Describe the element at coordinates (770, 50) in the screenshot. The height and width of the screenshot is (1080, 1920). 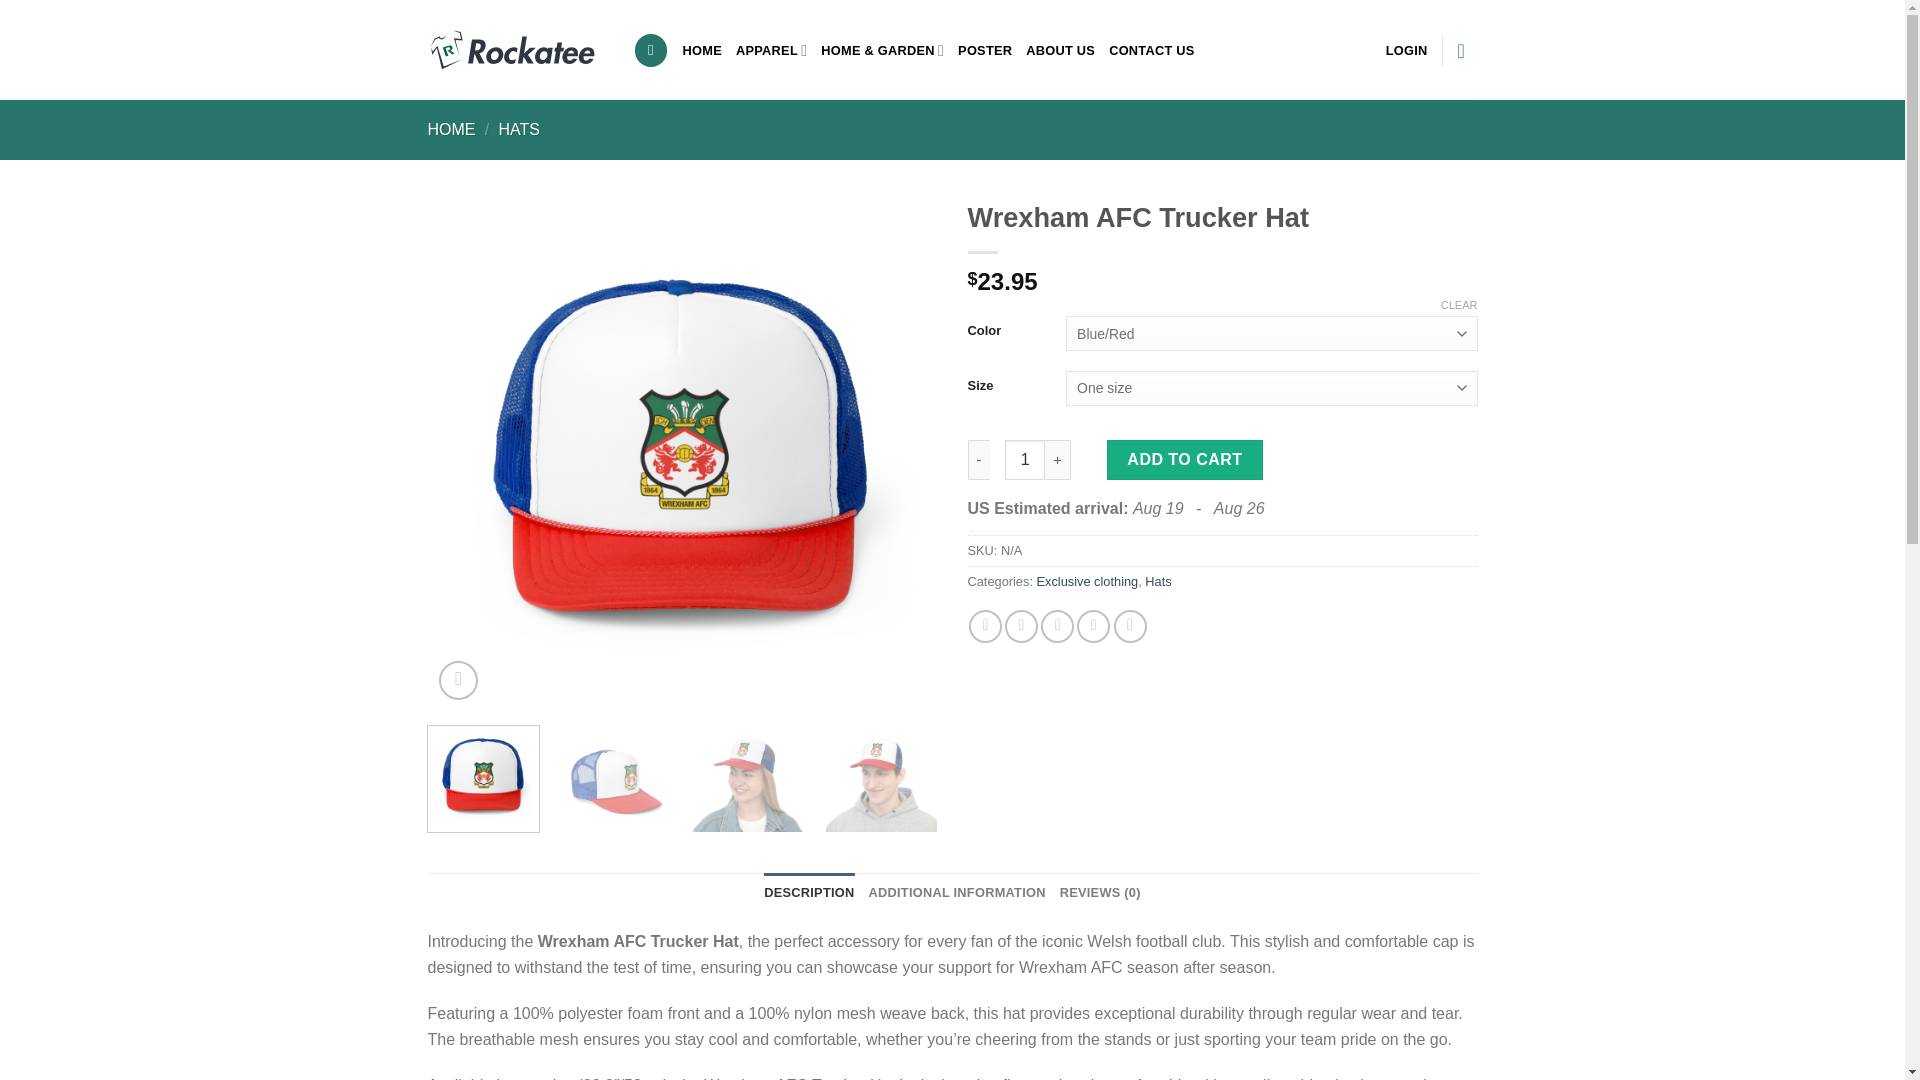
I see `APPAREL` at that location.